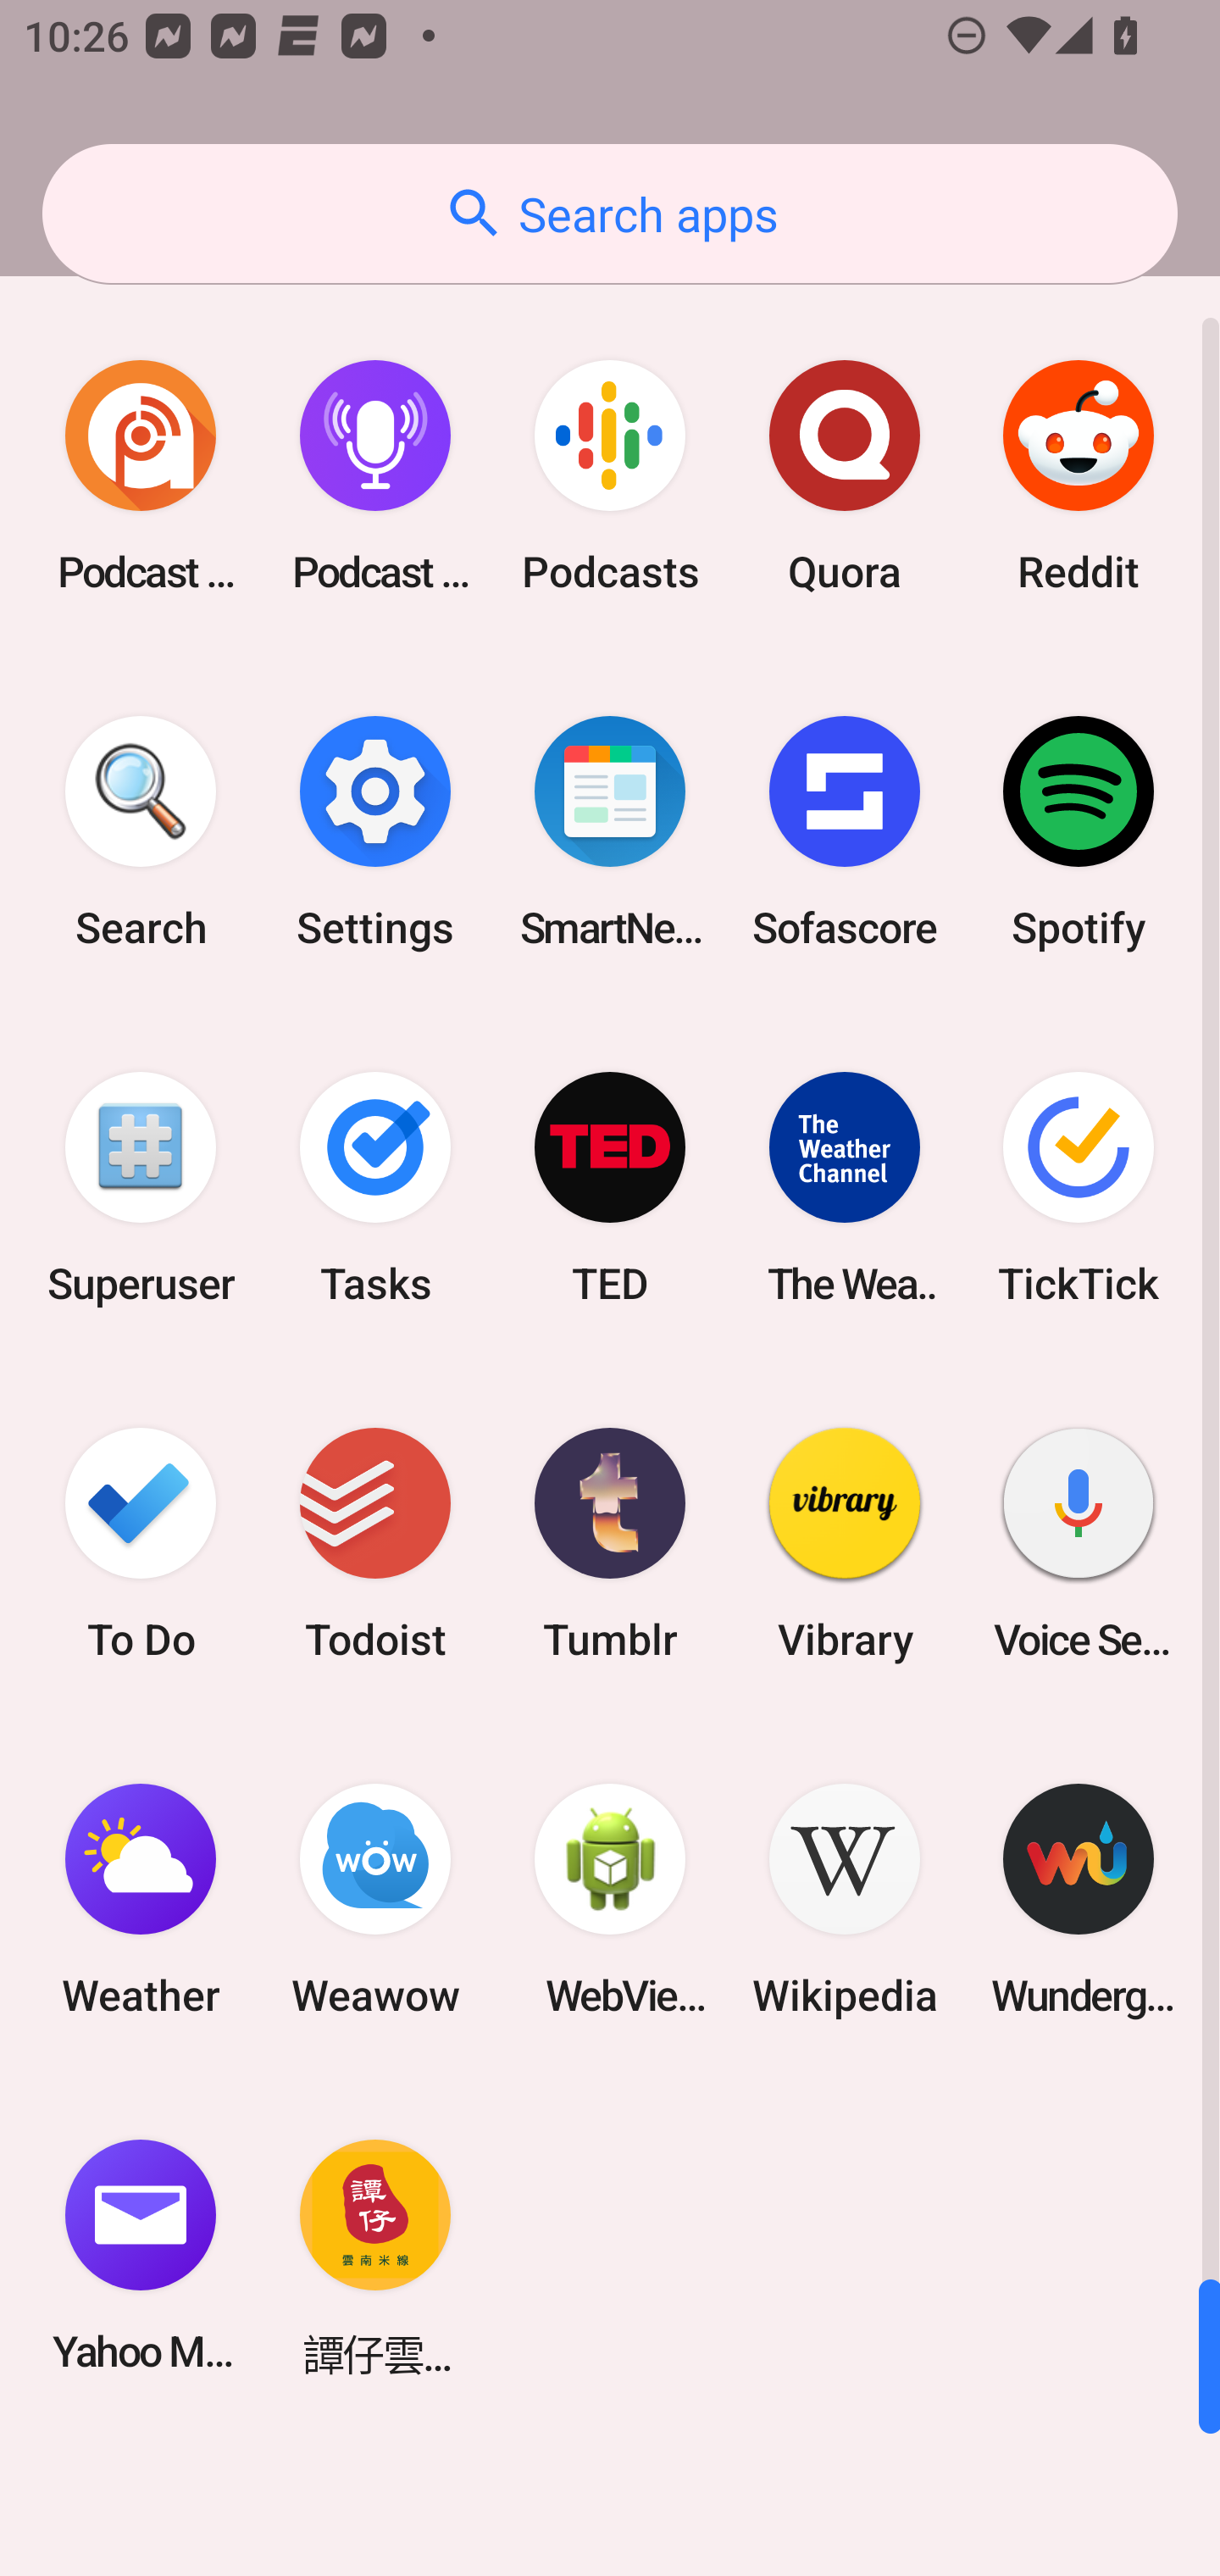 Image resolution: width=1220 pixels, height=2576 pixels. I want to click on Settings, so click(375, 832).